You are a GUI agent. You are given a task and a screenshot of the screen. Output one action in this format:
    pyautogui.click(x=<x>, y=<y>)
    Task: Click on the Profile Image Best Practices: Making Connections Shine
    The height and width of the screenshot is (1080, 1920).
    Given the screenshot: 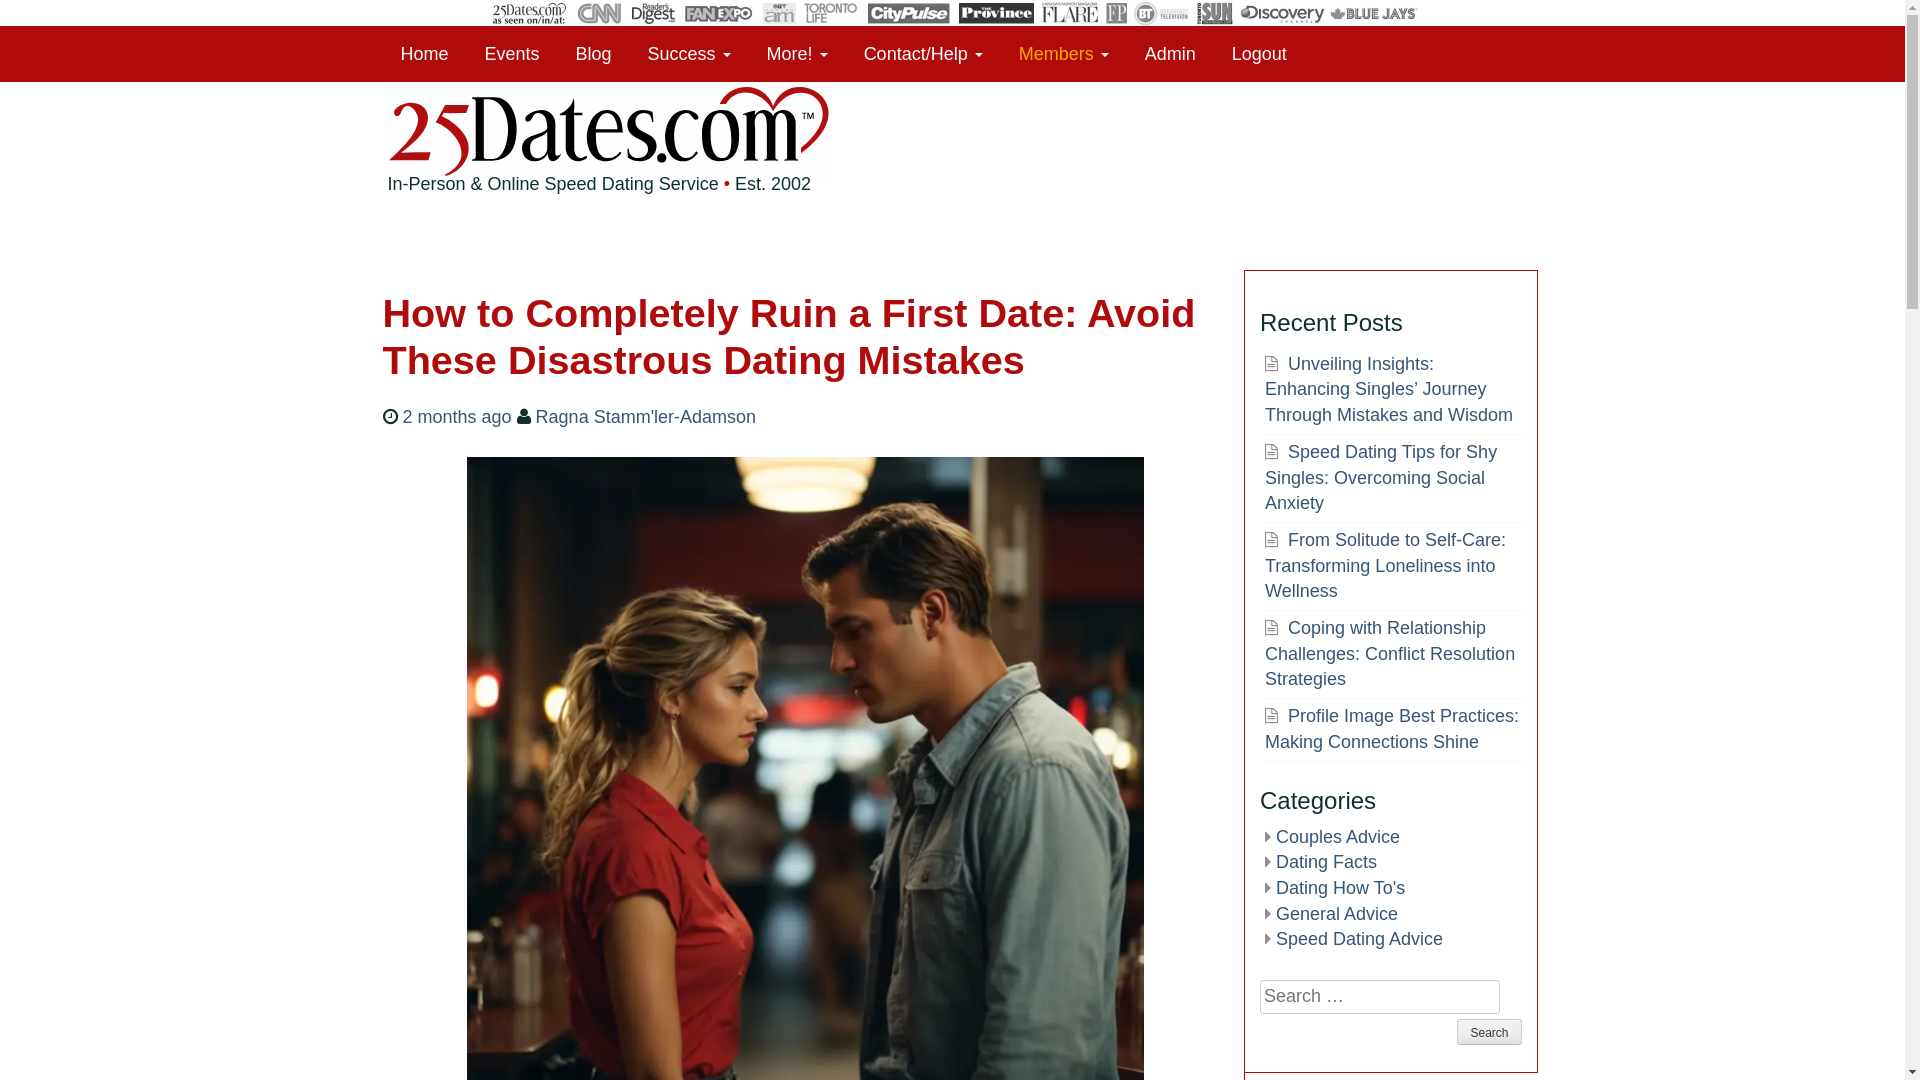 What is the action you would take?
    pyautogui.click(x=1392, y=729)
    